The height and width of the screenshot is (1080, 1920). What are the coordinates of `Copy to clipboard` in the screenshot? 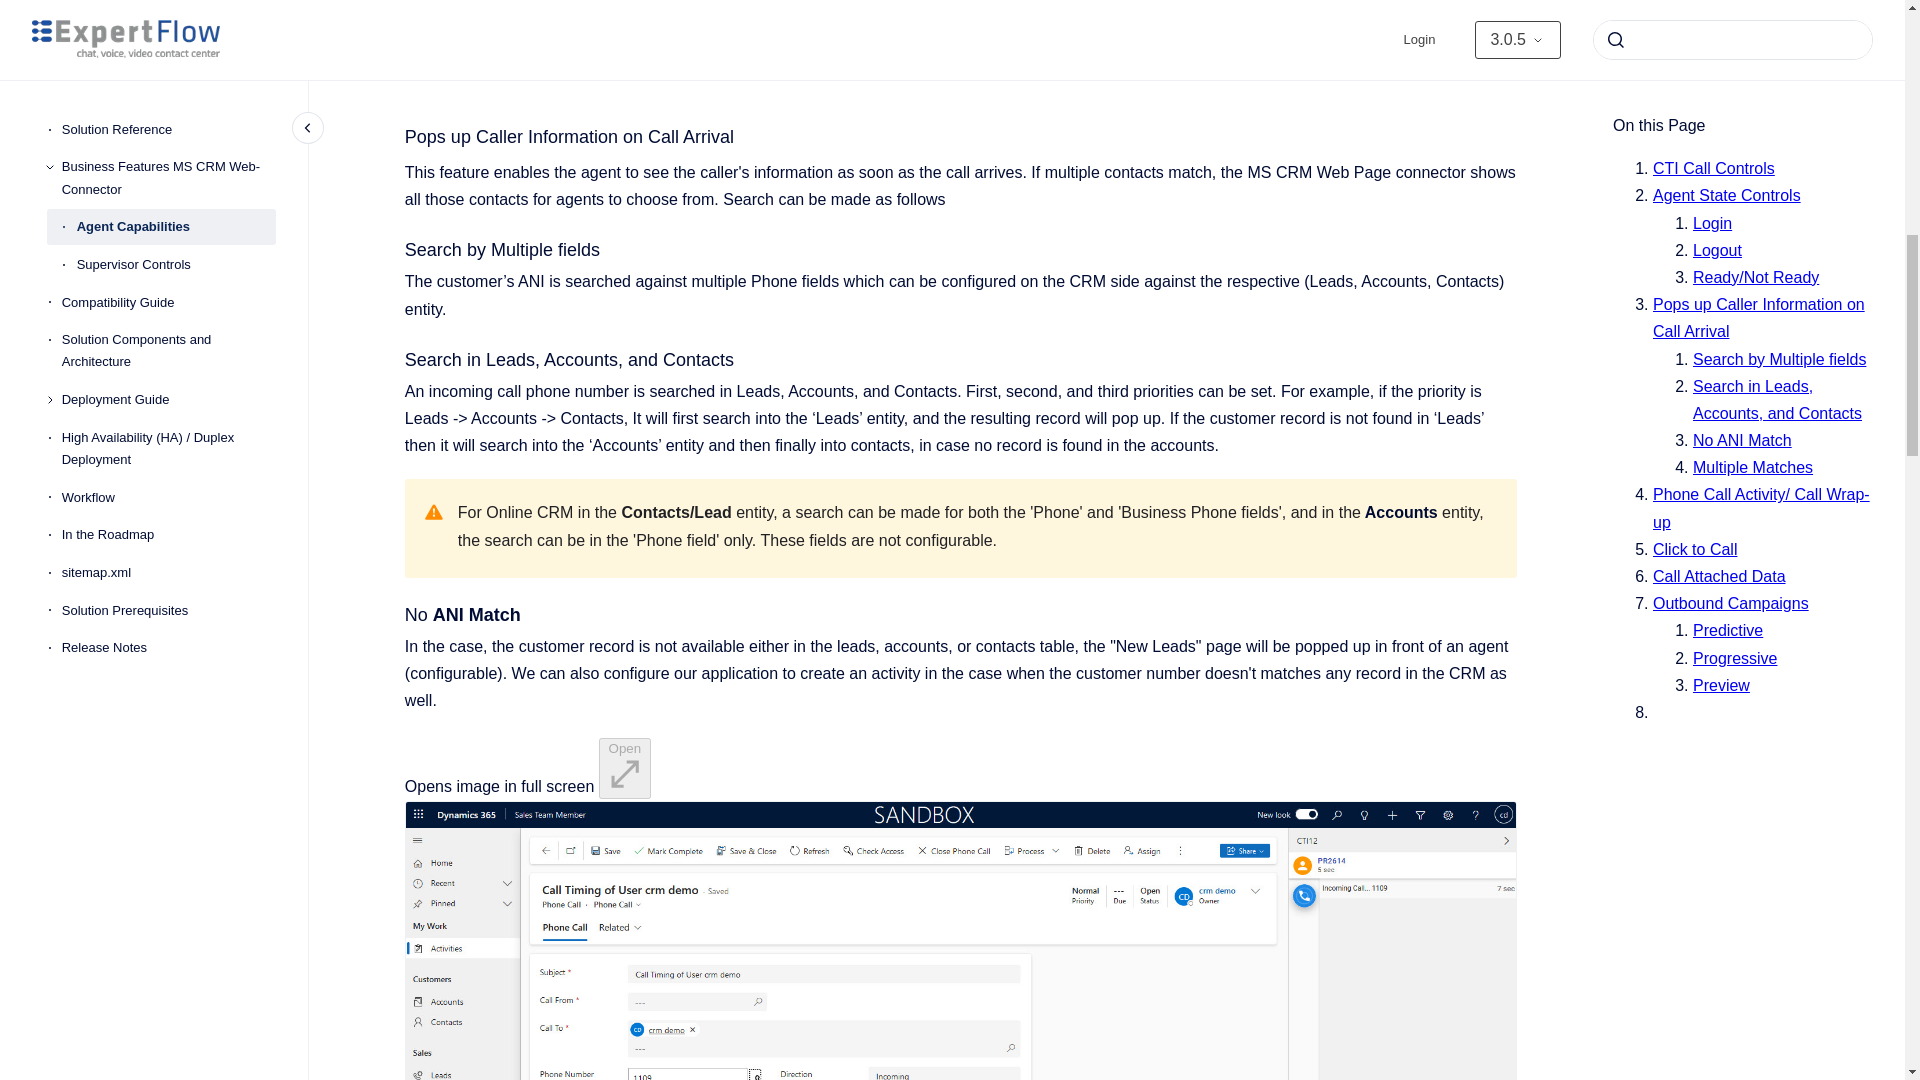 It's located at (396, 358).